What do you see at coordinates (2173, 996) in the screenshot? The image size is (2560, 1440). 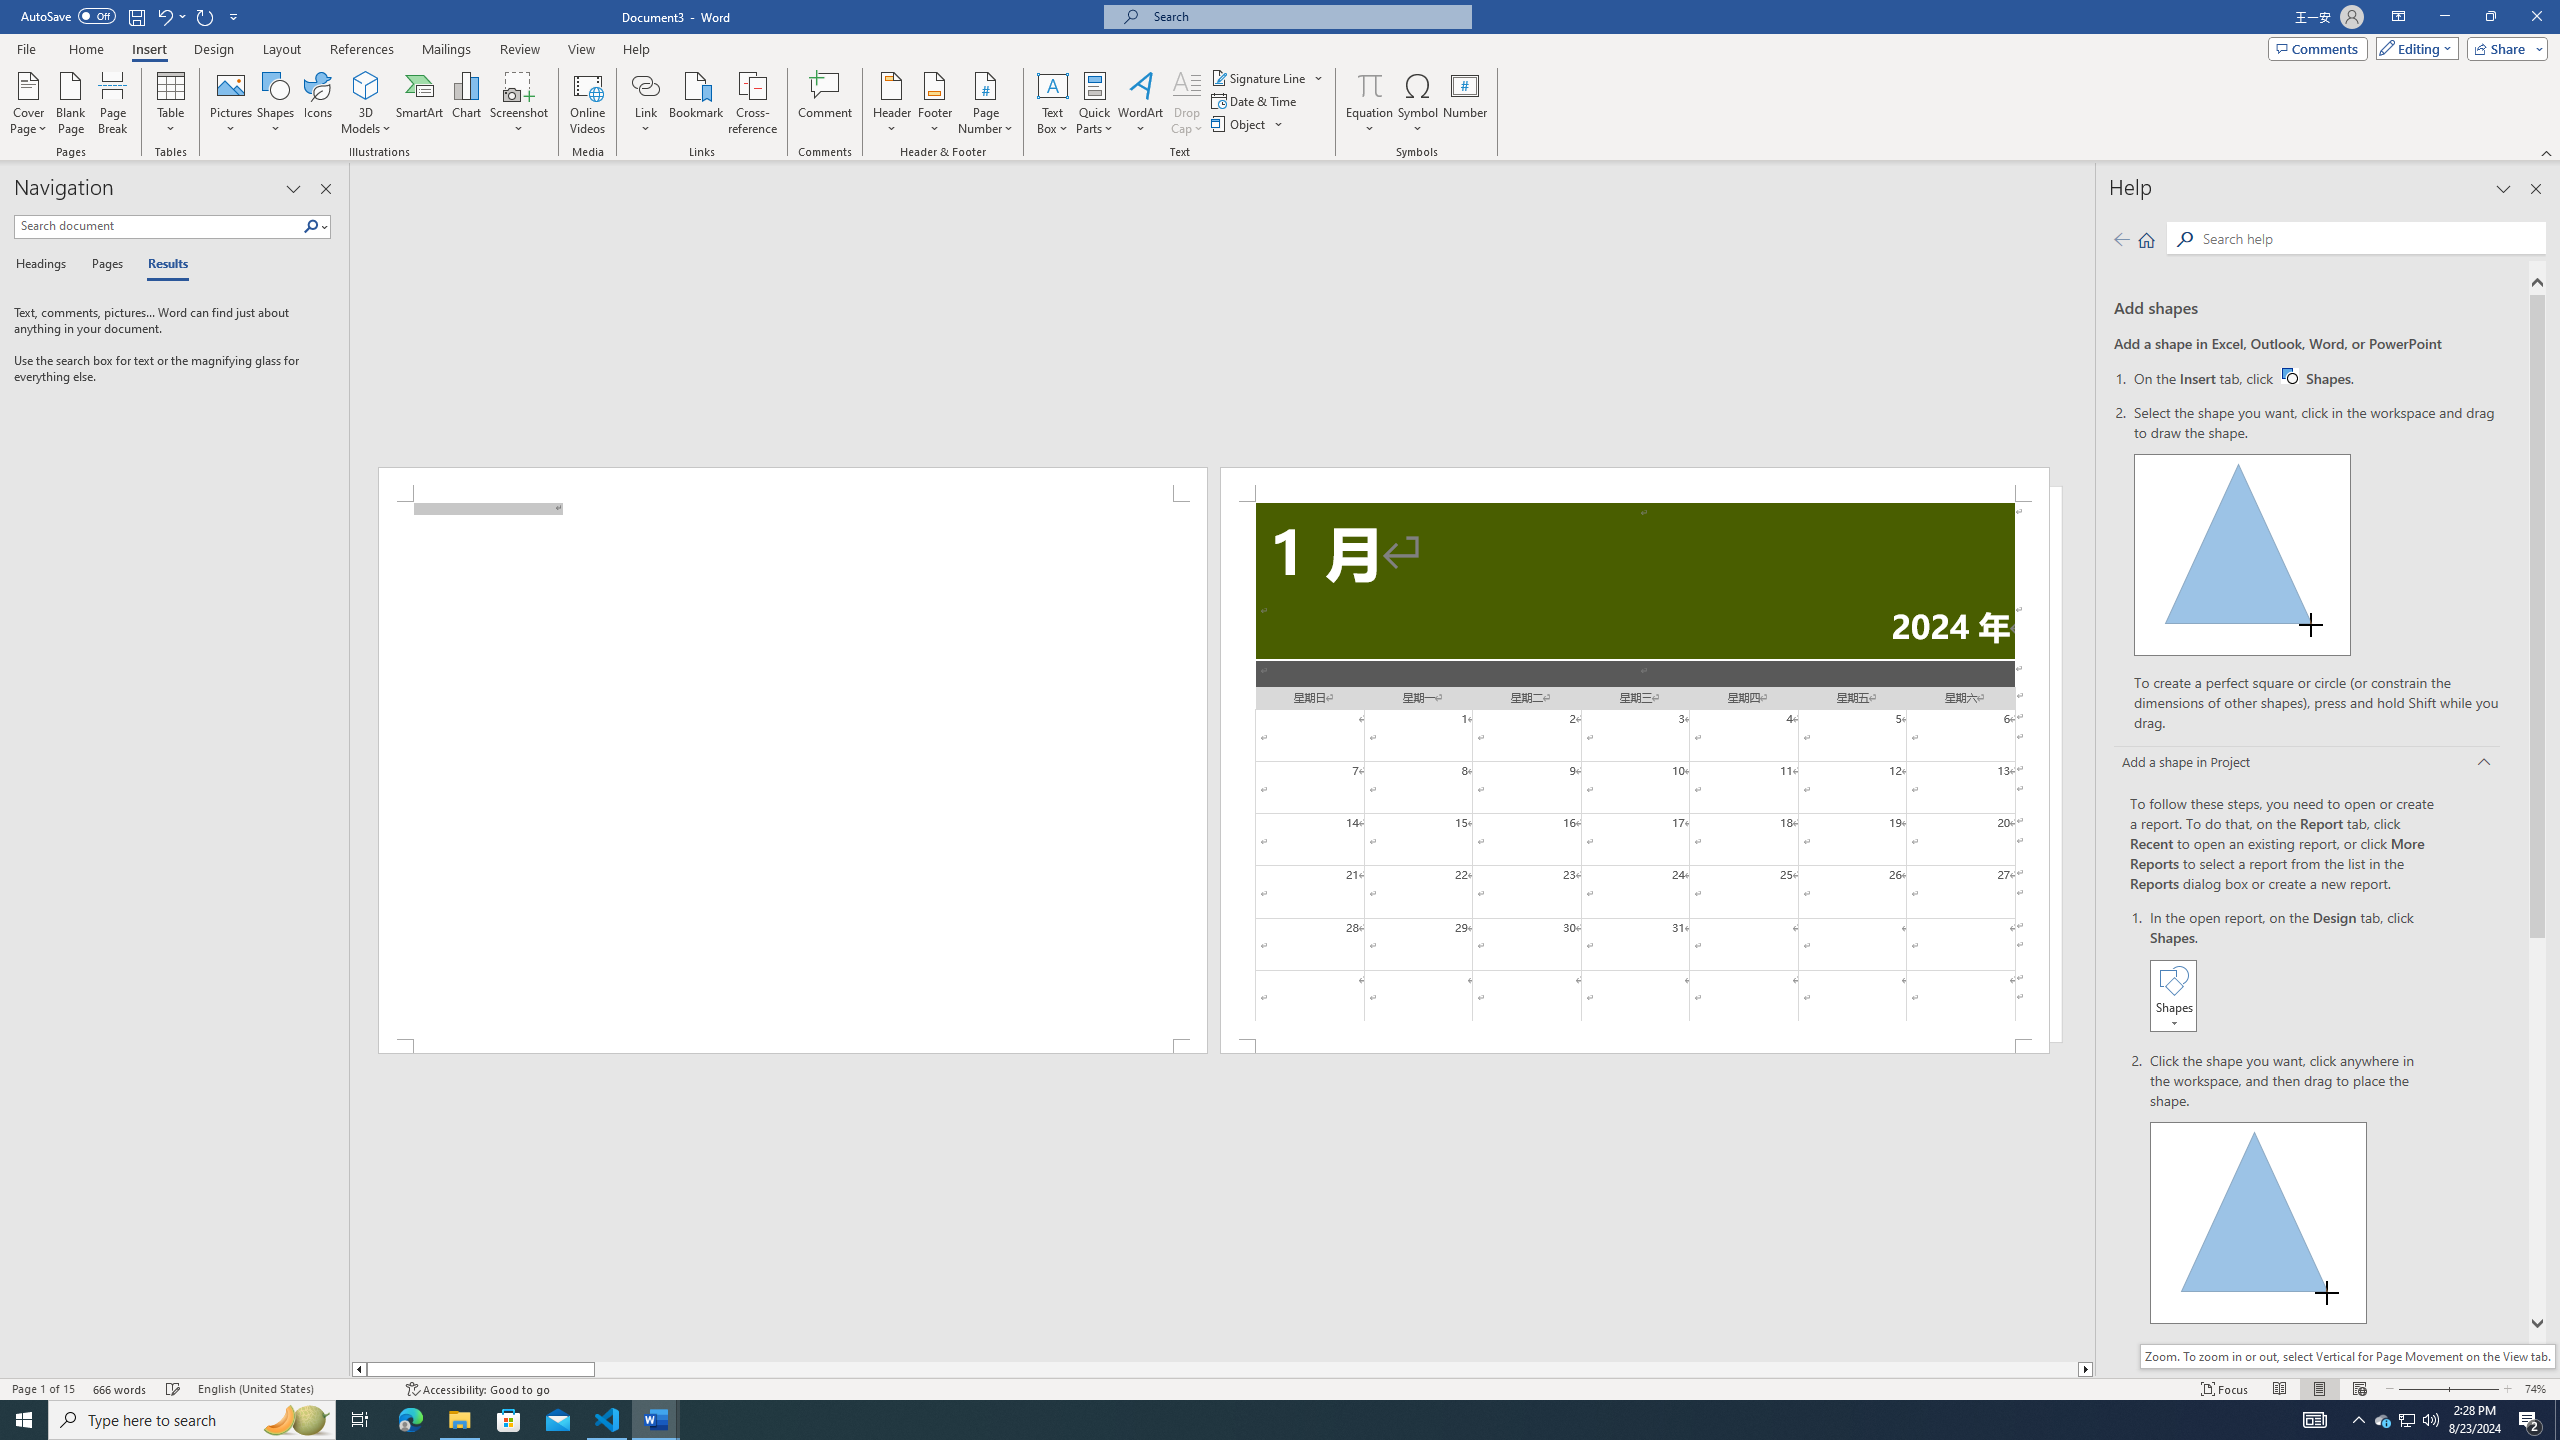 I see `Insert Shapes button` at bounding box center [2173, 996].